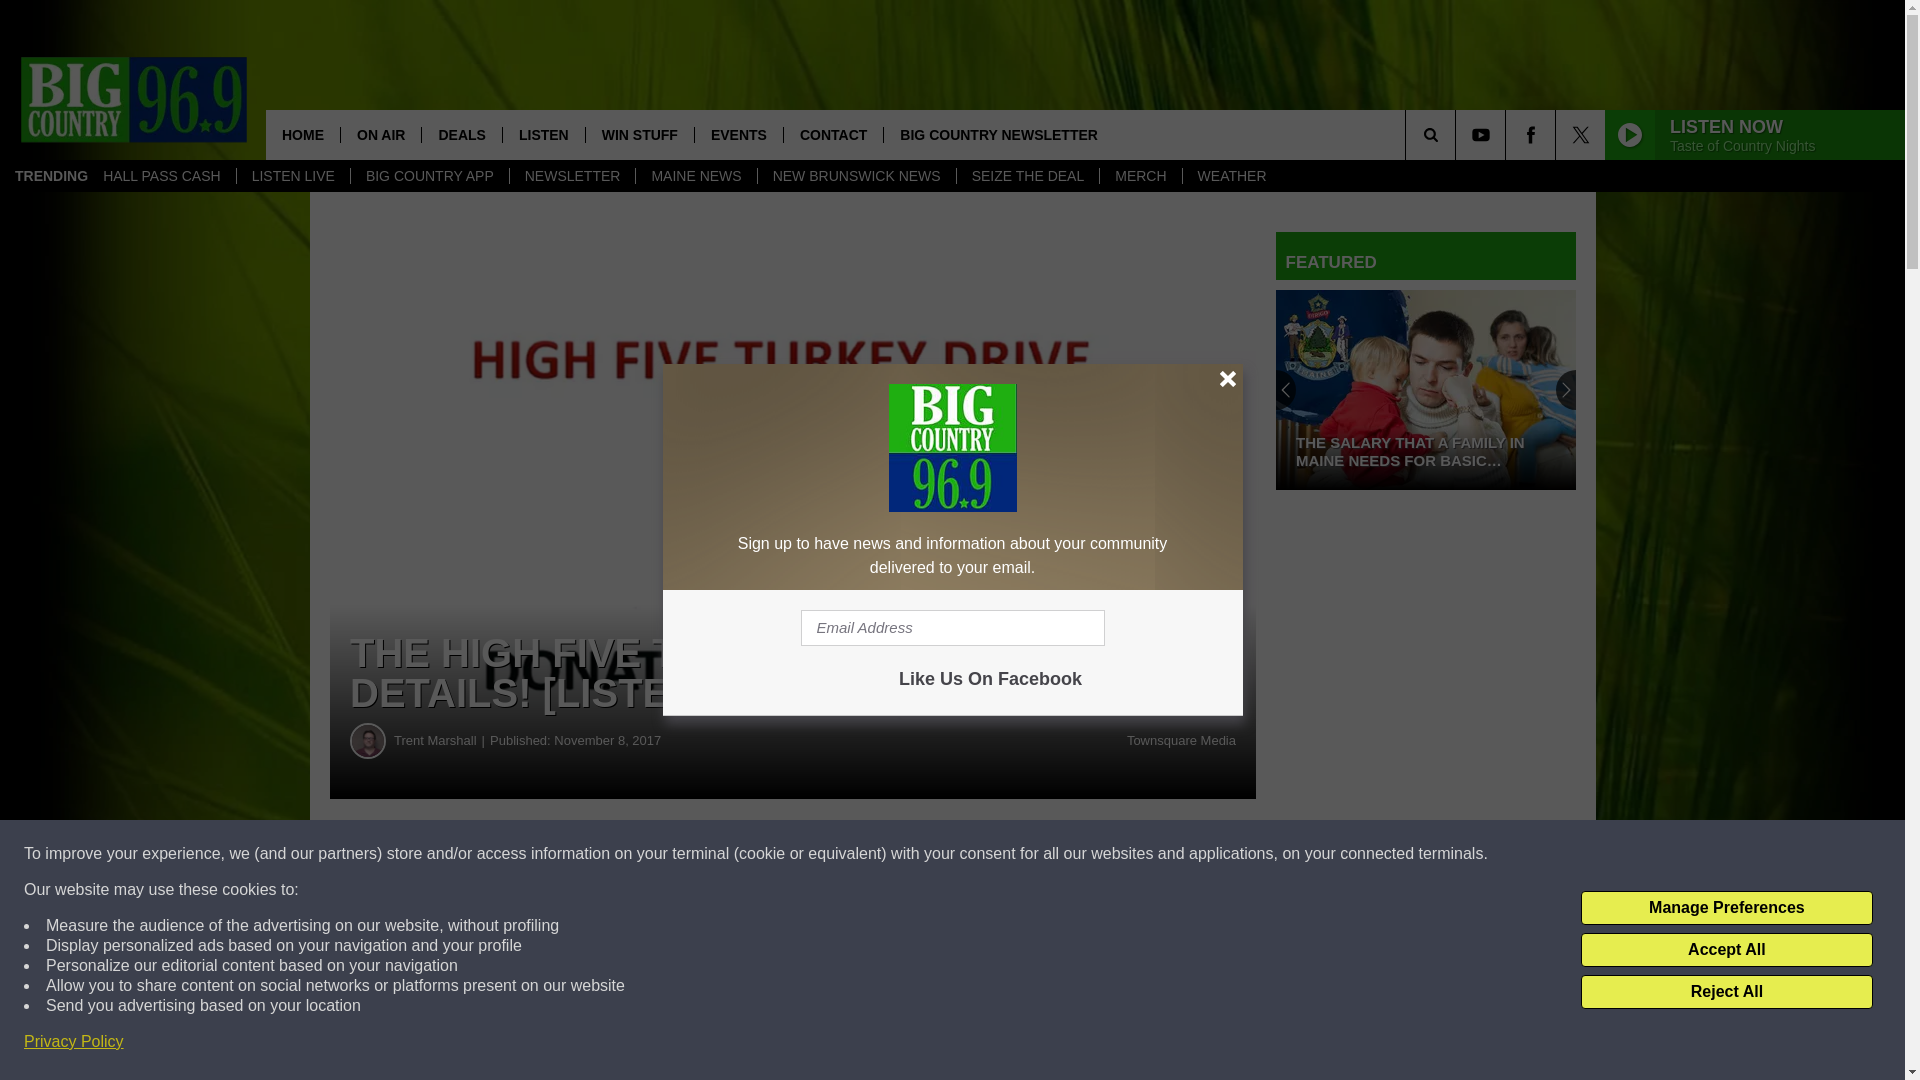  What do you see at coordinates (738, 134) in the screenshot?
I see `EVENTS` at bounding box center [738, 134].